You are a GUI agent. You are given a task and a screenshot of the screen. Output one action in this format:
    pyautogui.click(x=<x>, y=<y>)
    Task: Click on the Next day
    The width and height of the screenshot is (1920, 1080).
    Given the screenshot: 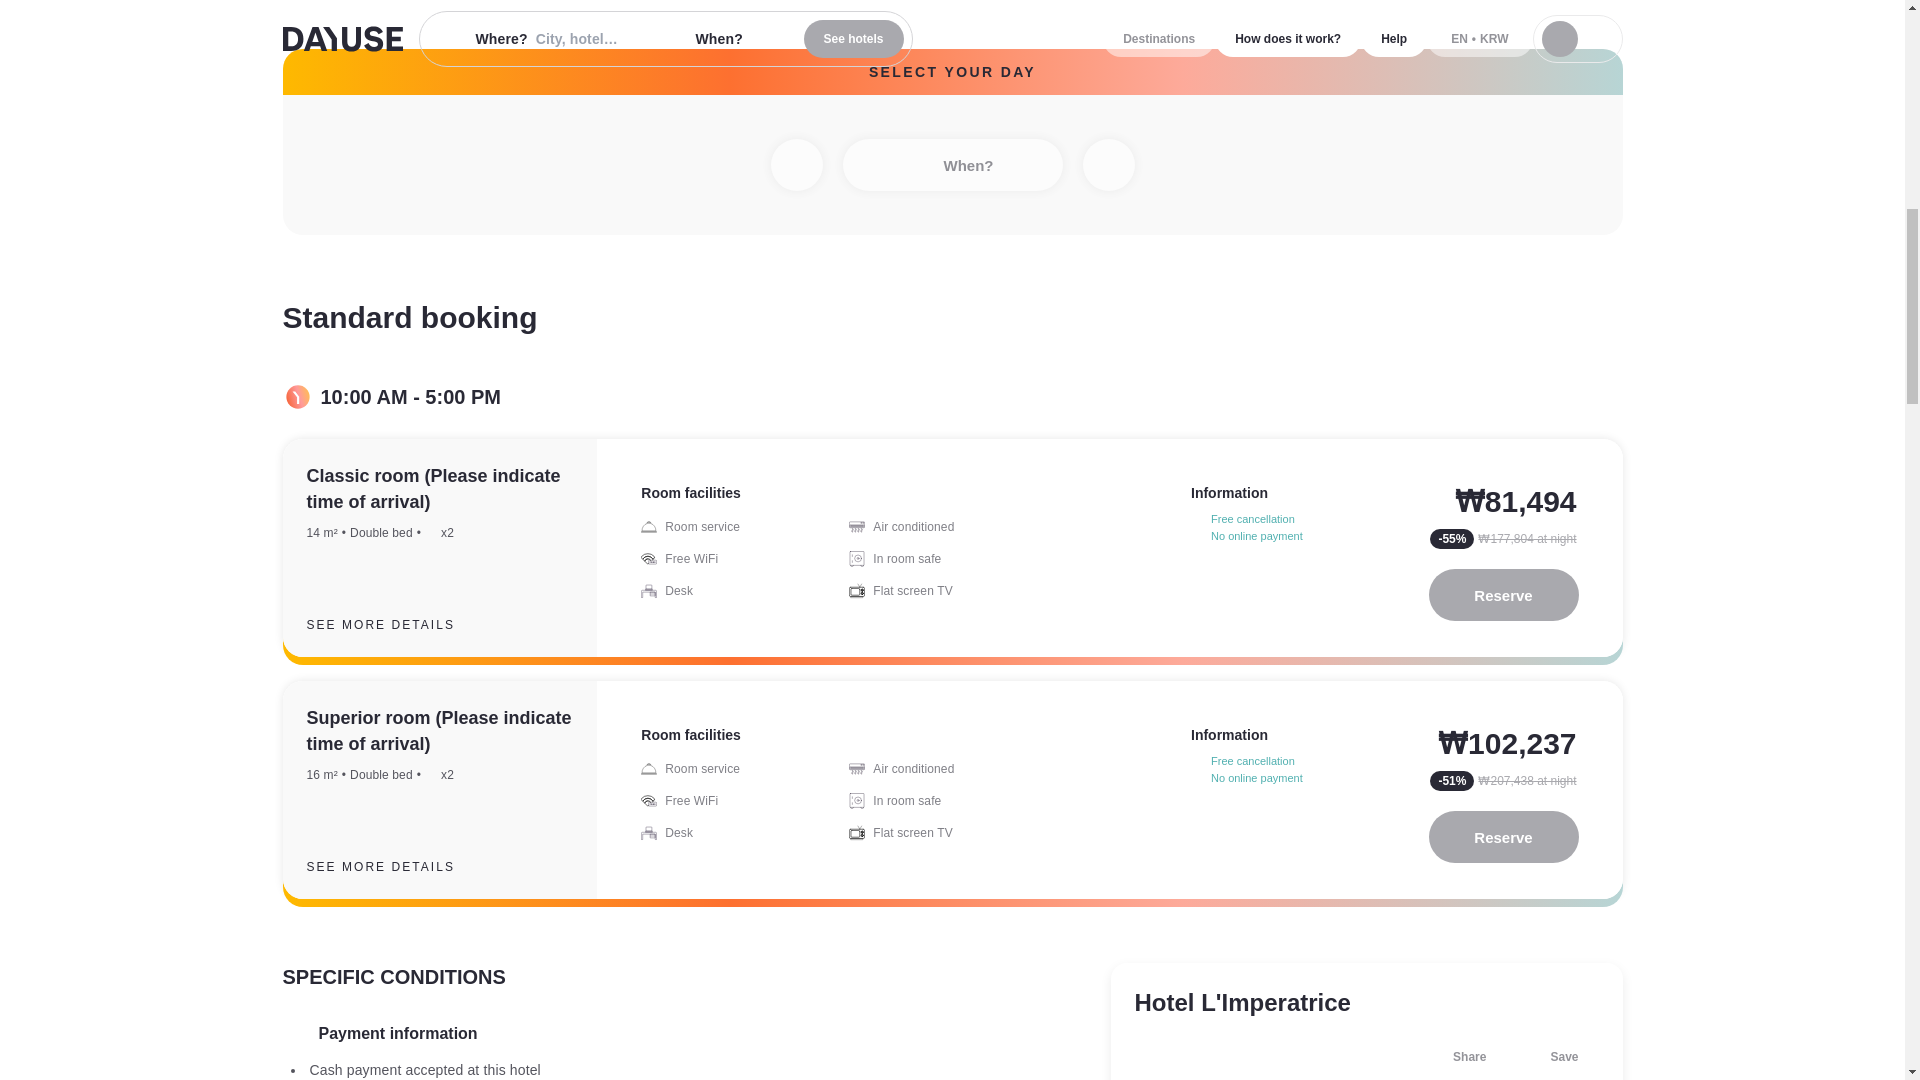 What is the action you would take?
    pyautogui.click(x=1108, y=165)
    